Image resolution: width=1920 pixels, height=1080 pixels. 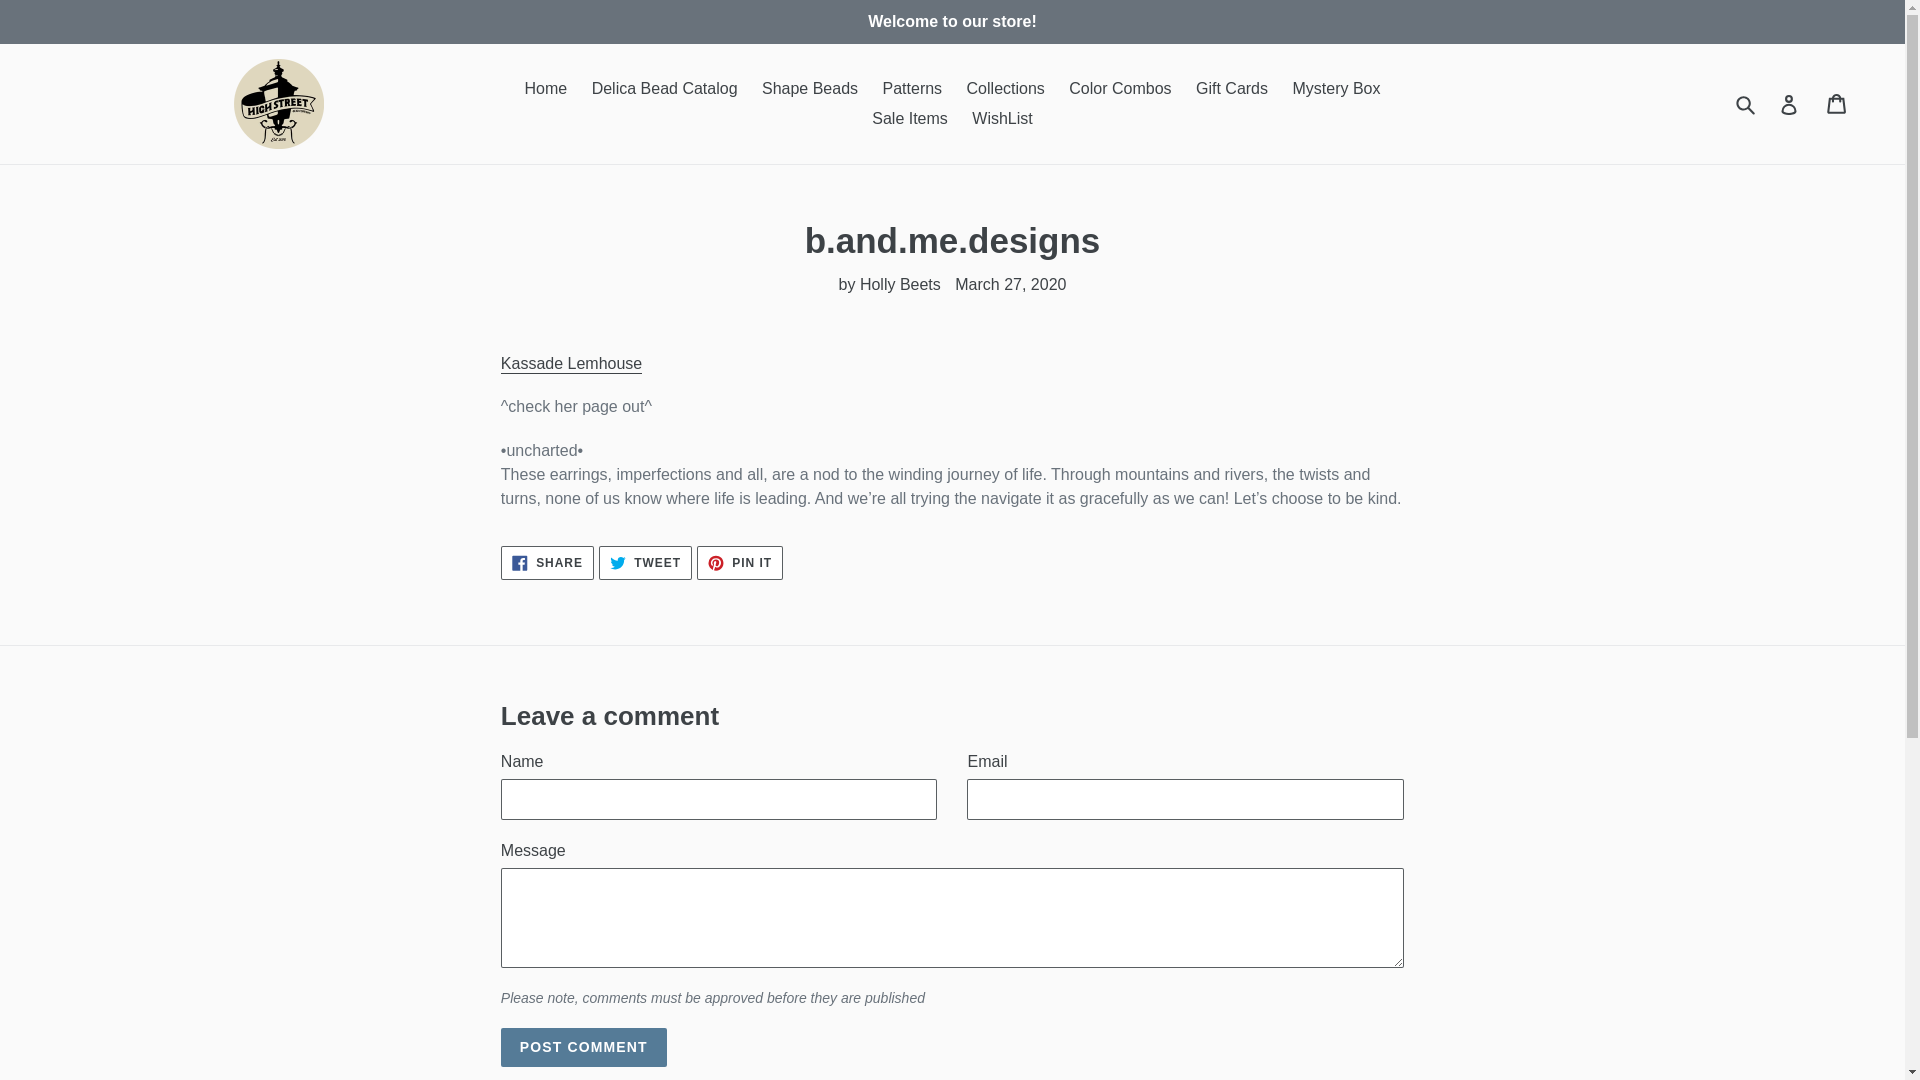 What do you see at coordinates (1789, 104) in the screenshot?
I see `Log in` at bounding box center [1789, 104].